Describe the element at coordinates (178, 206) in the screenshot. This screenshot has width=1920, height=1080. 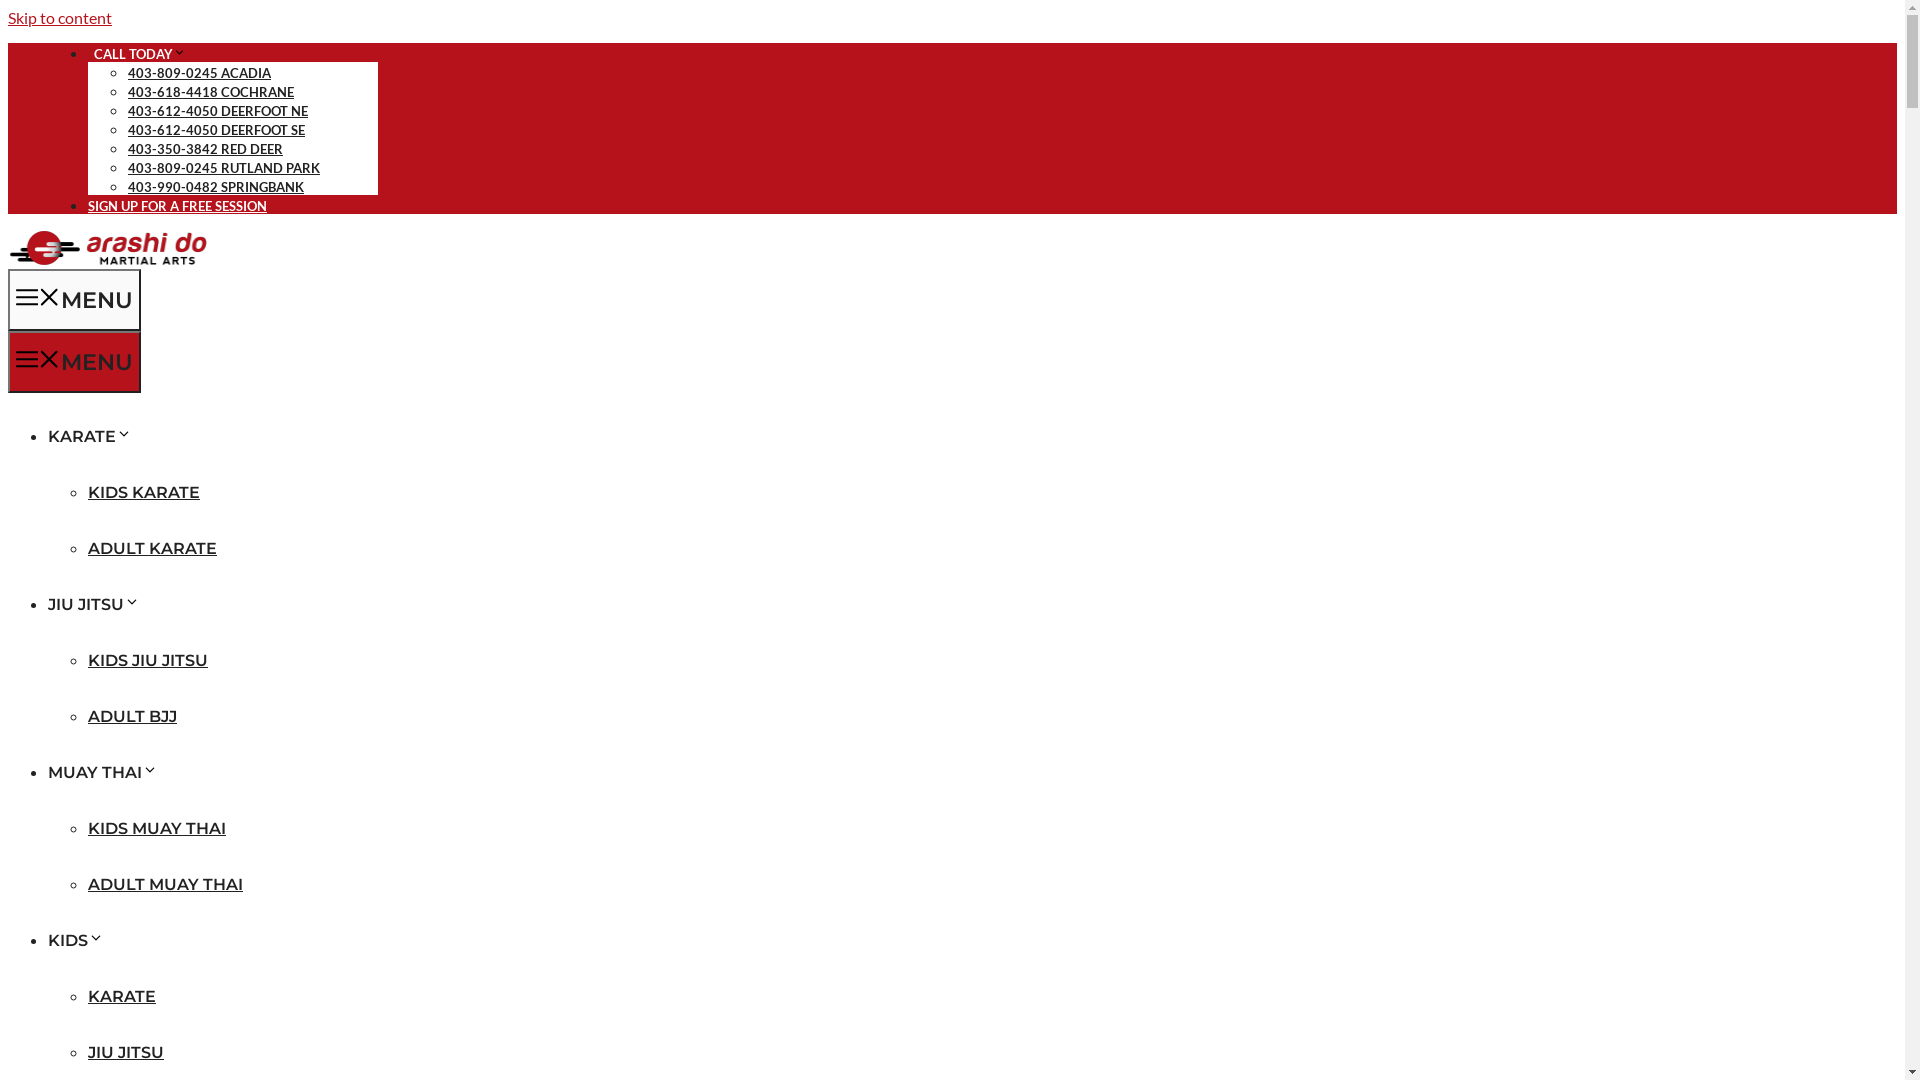
I see `SIGN UP FOR A FREE SESSION` at that location.